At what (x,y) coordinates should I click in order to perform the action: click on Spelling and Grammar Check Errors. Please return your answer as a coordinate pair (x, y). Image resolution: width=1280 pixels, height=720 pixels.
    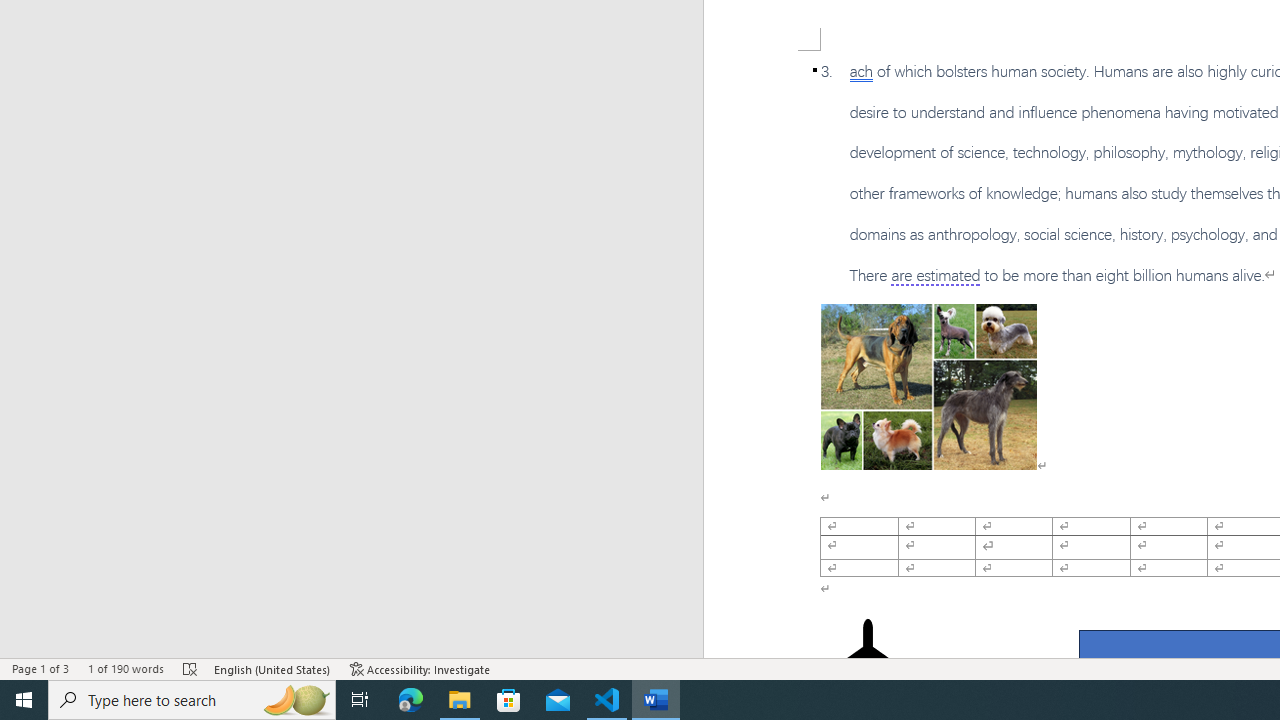
    Looking at the image, I should click on (191, 668).